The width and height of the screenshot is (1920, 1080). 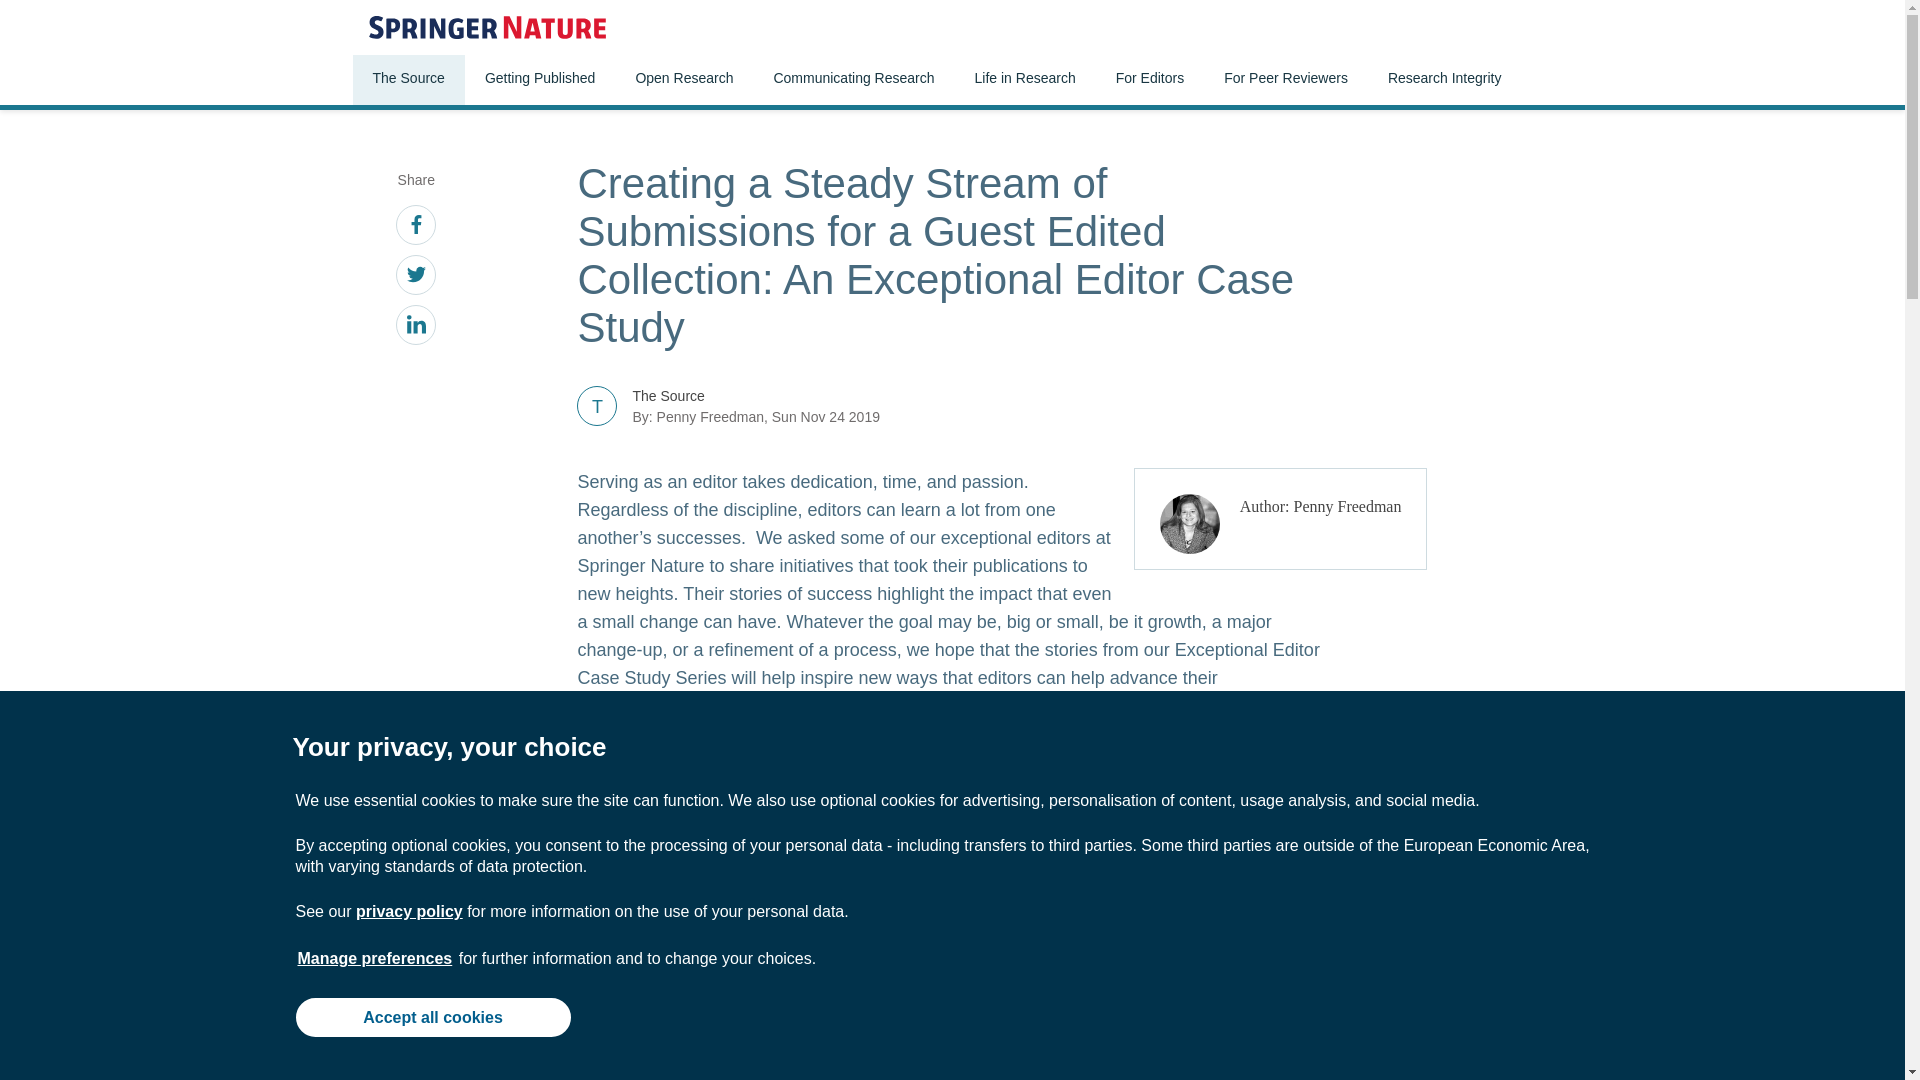 I want to click on Getting Published, so click(x=540, y=80).